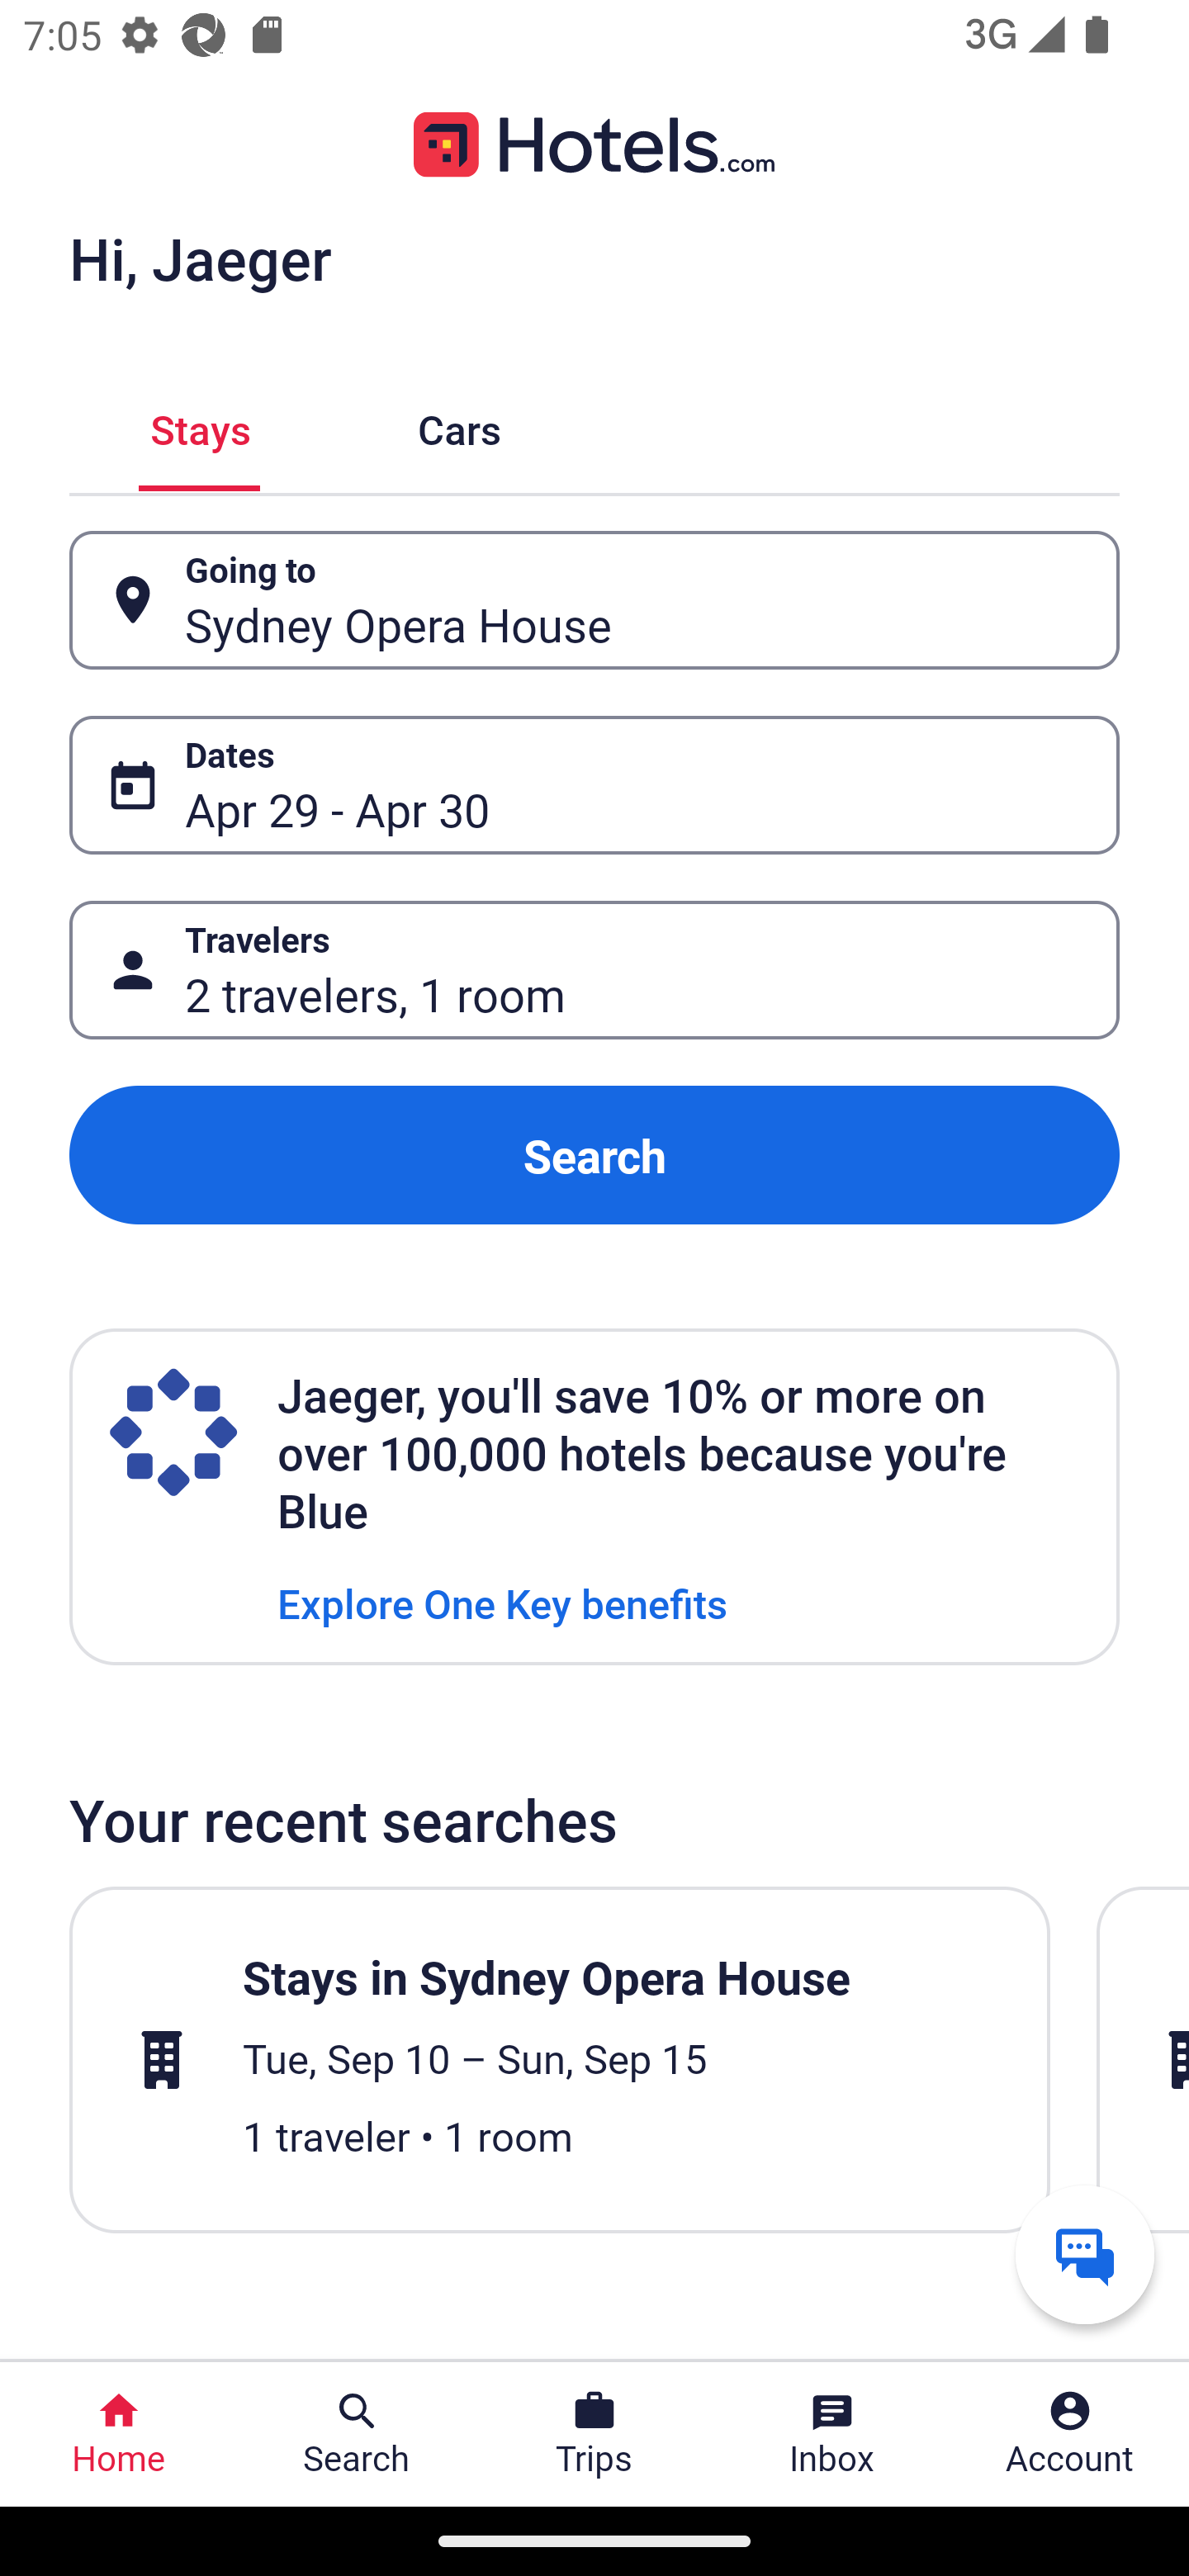 The width and height of the screenshot is (1189, 2576). What do you see at coordinates (594, 785) in the screenshot?
I see `Dates Button Apr 29 - Apr 30` at bounding box center [594, 785].